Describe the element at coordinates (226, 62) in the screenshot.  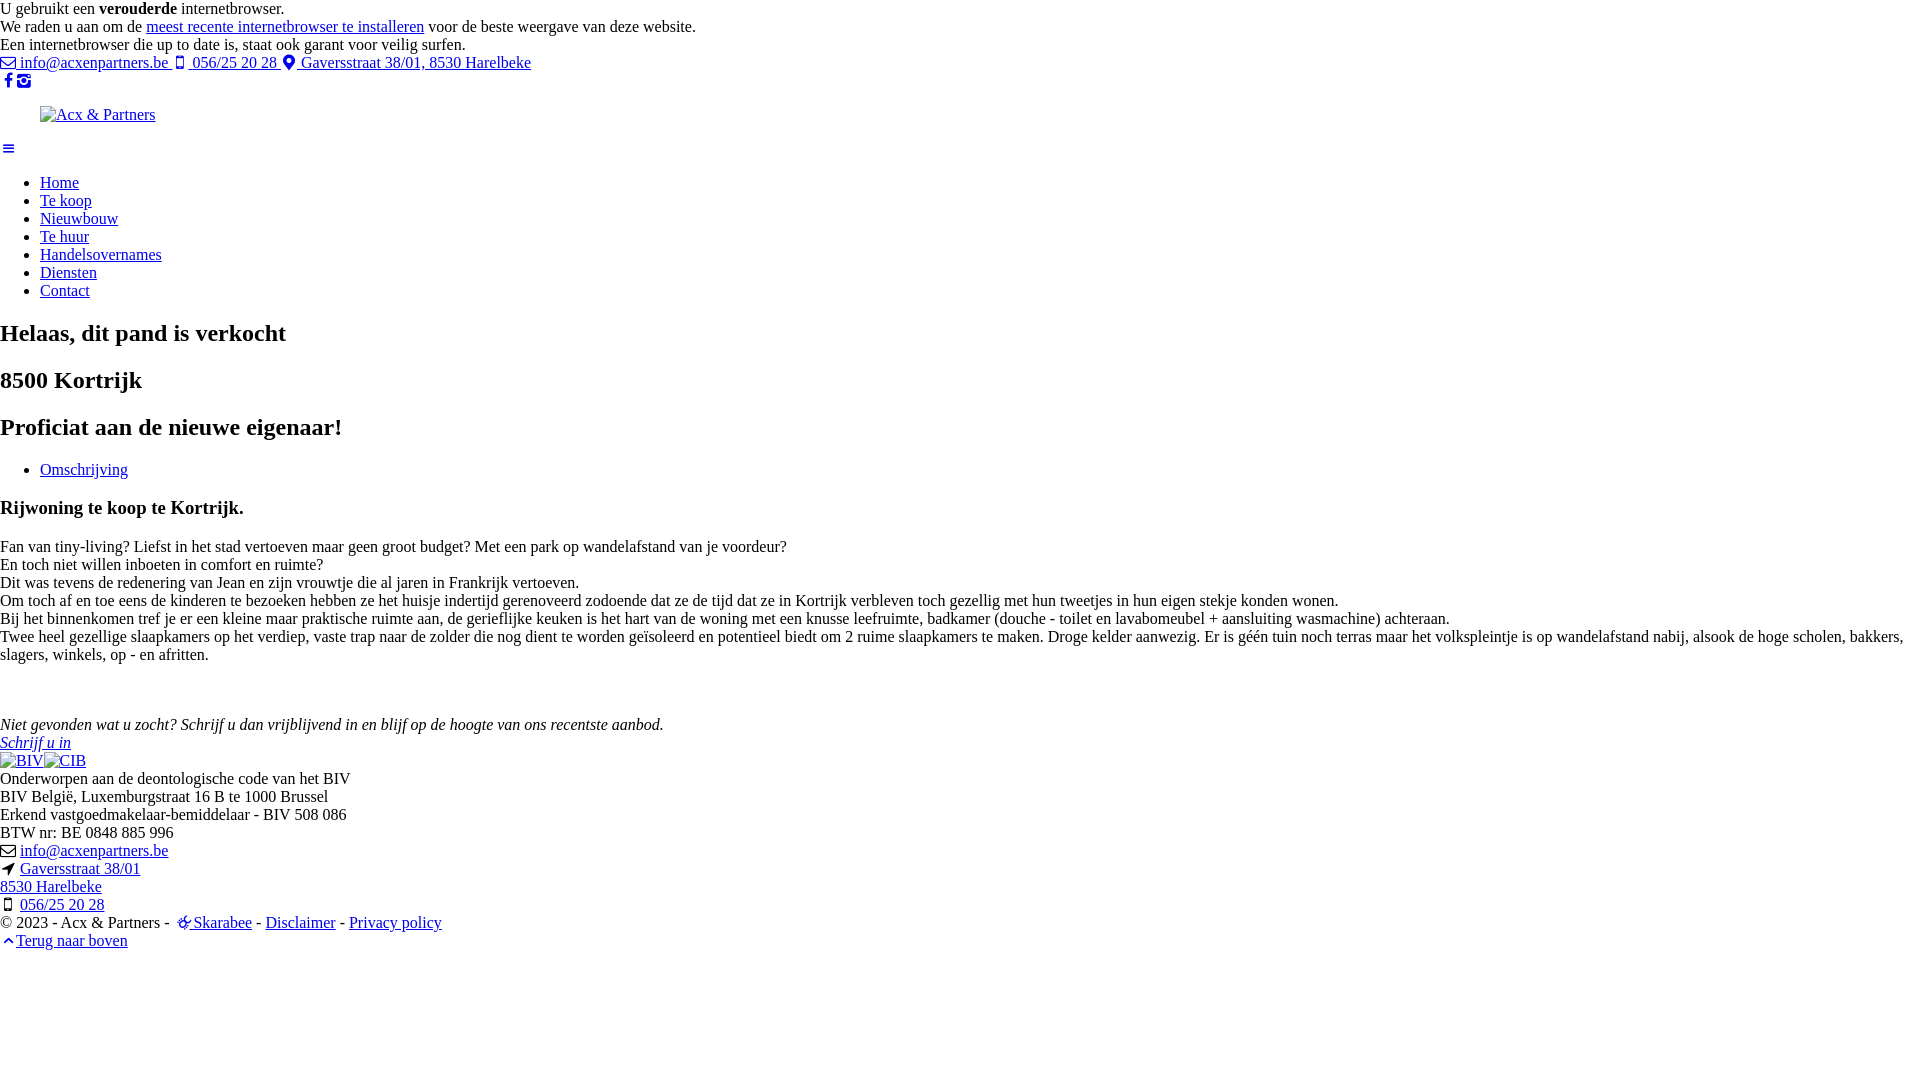
I see `056/25 20 28` at that location.